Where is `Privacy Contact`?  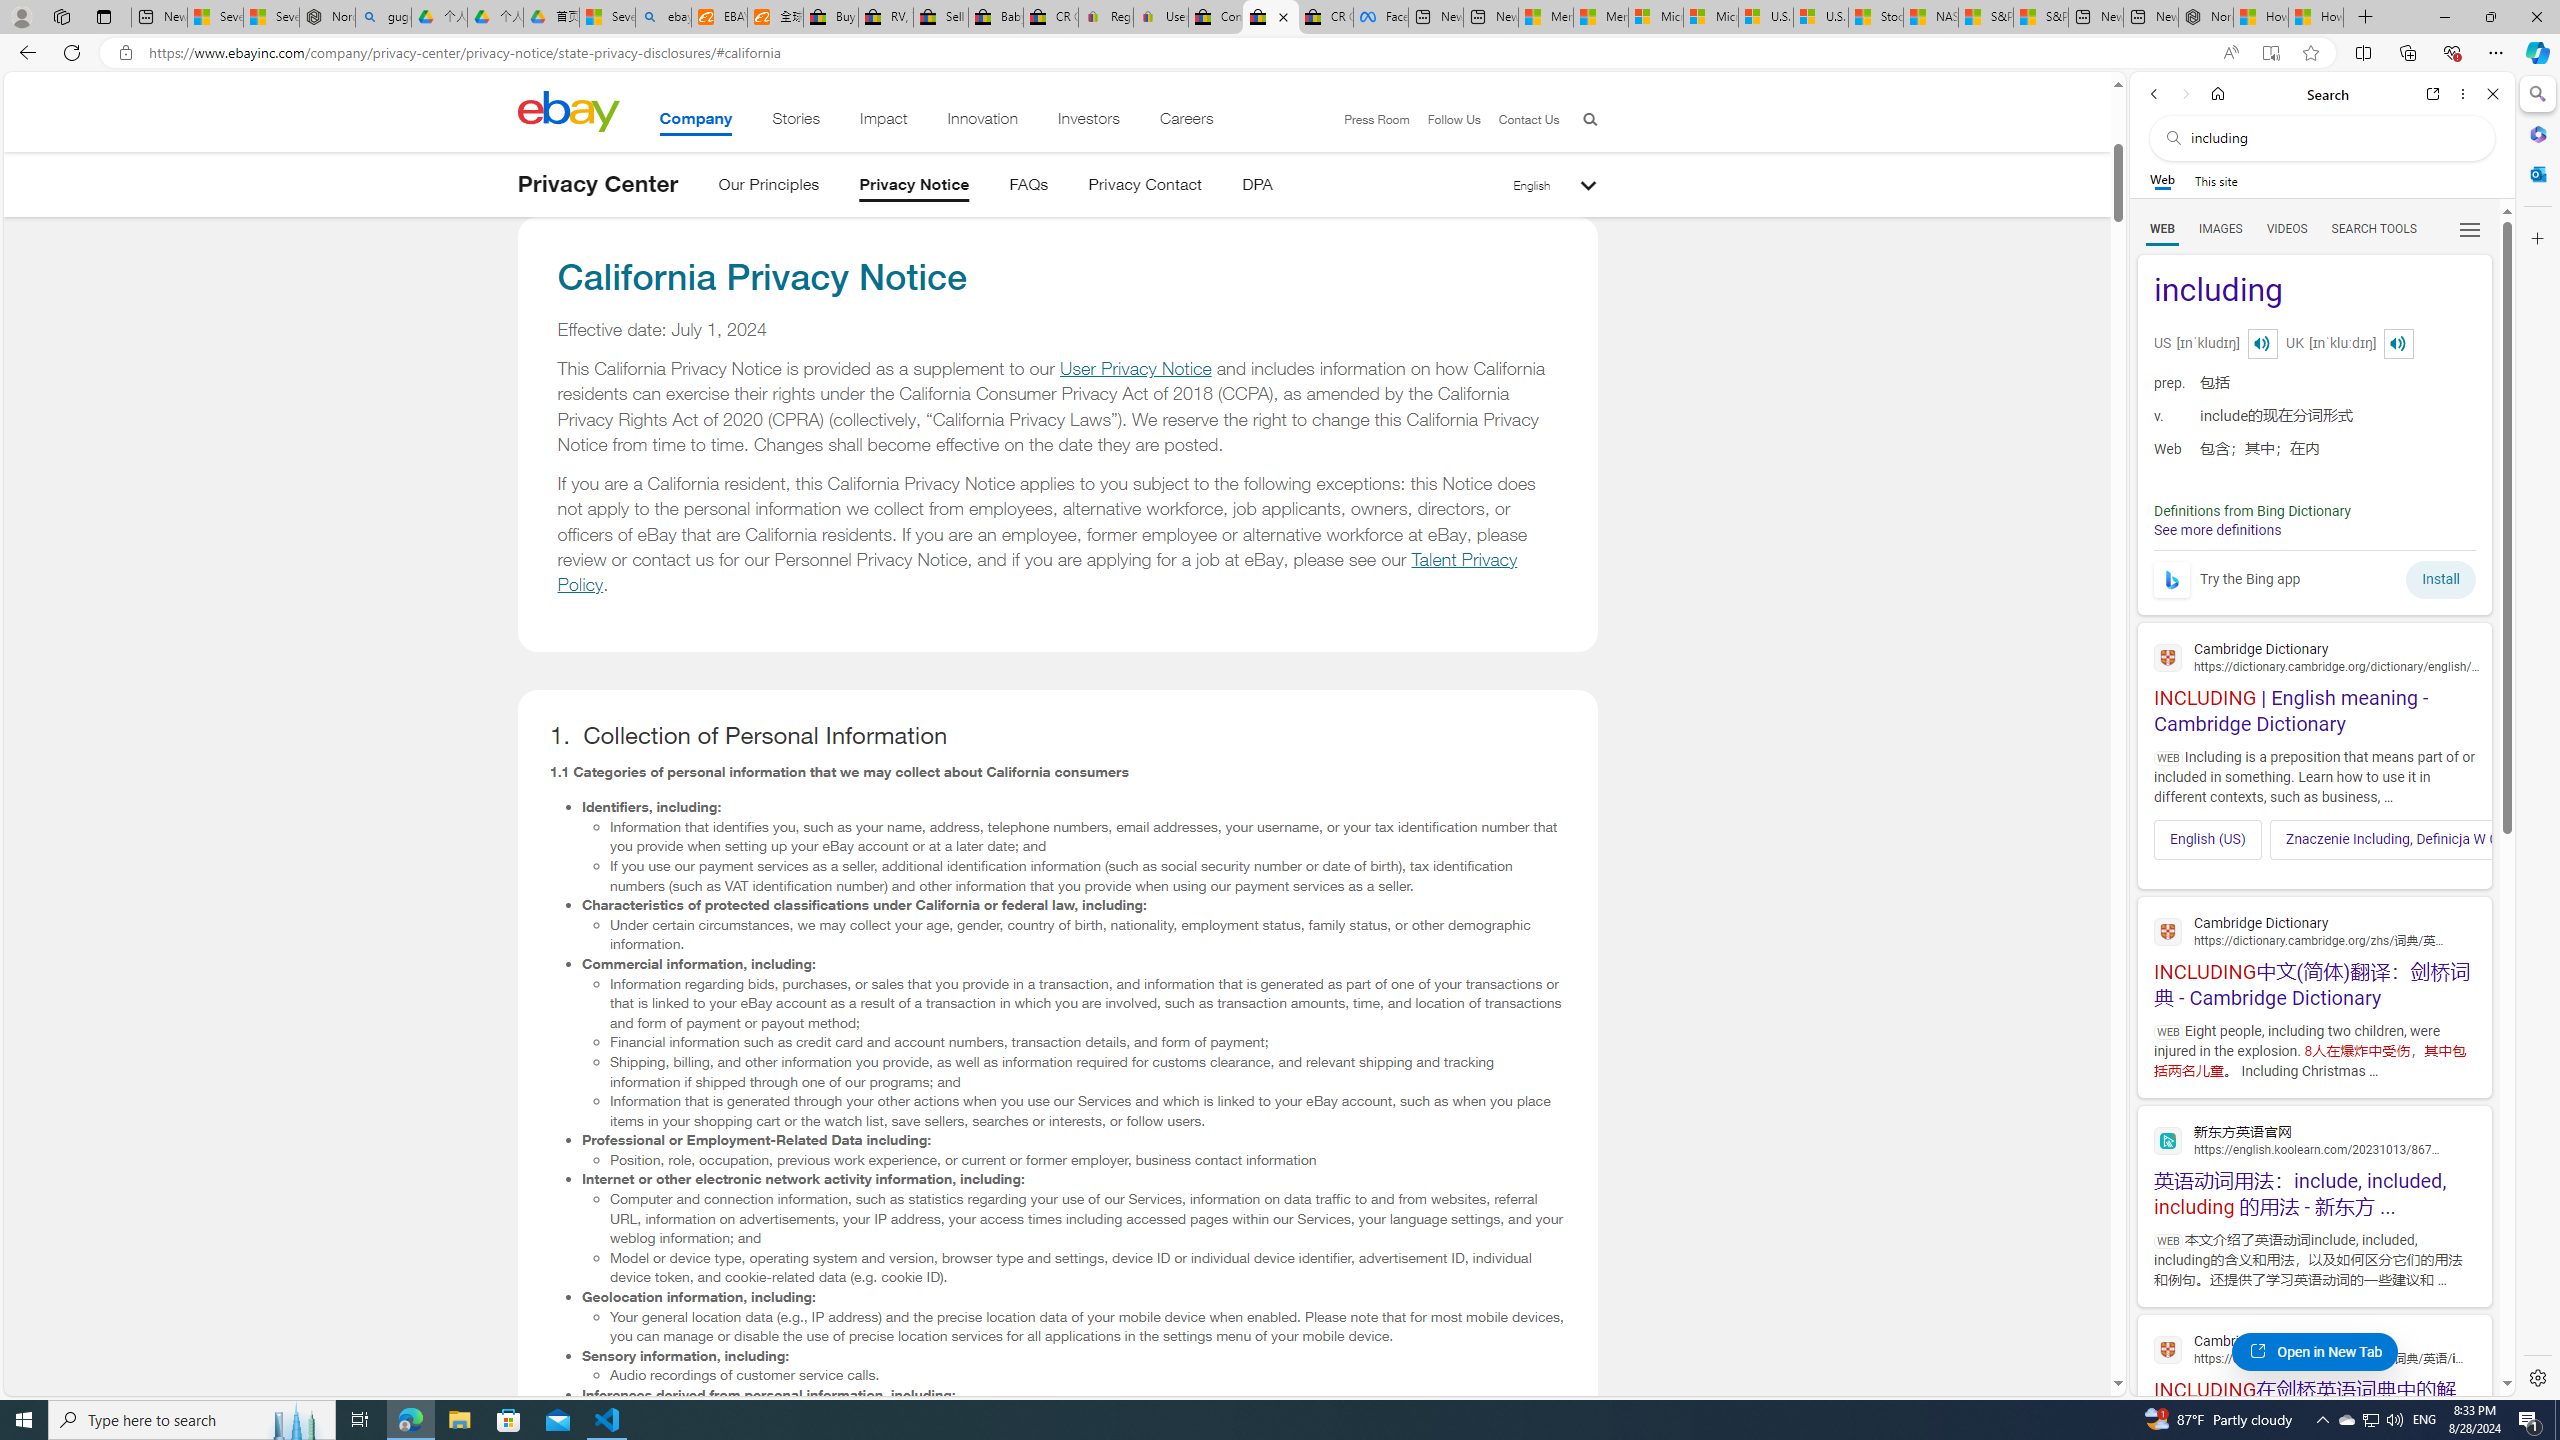 Privacy Contact is located at coordinates (1146, 188).